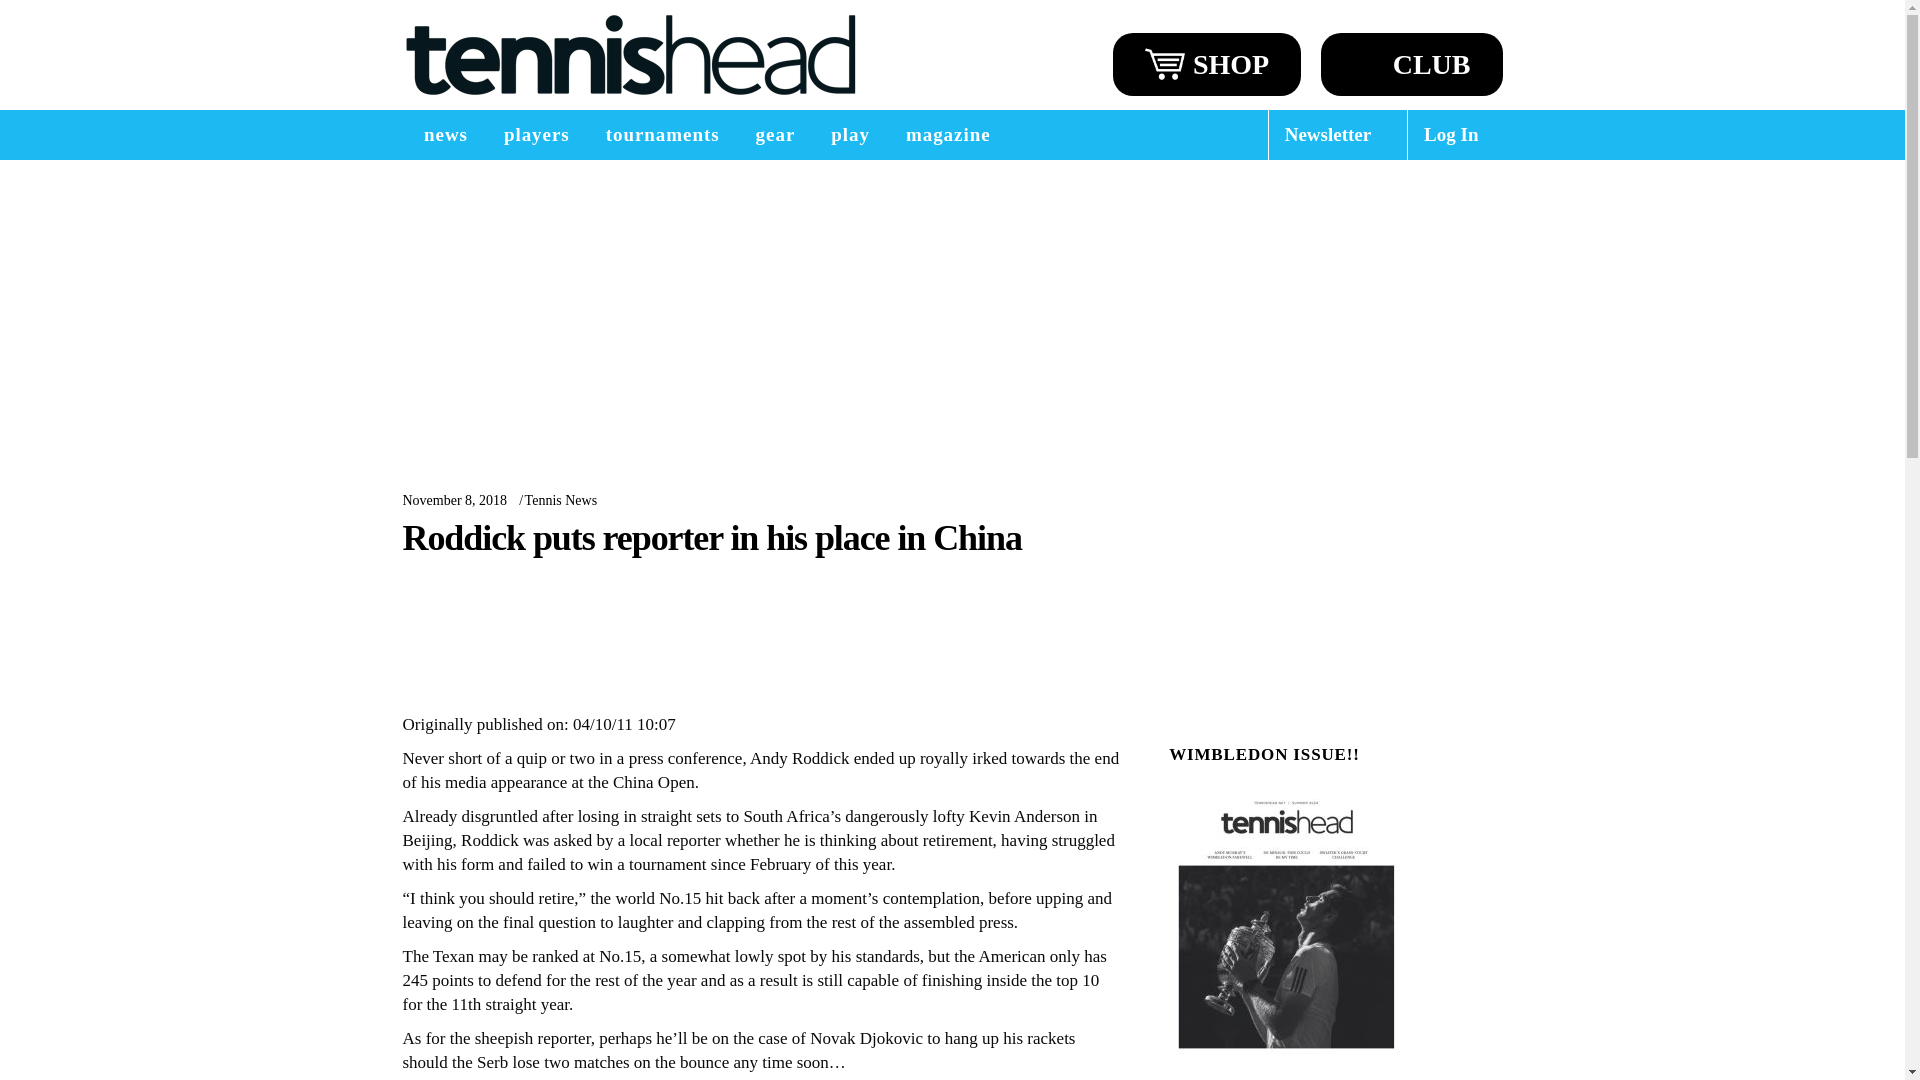  Describe the element at coordinates (662, 134) in the screenshot. I see `tournaments` at that location.